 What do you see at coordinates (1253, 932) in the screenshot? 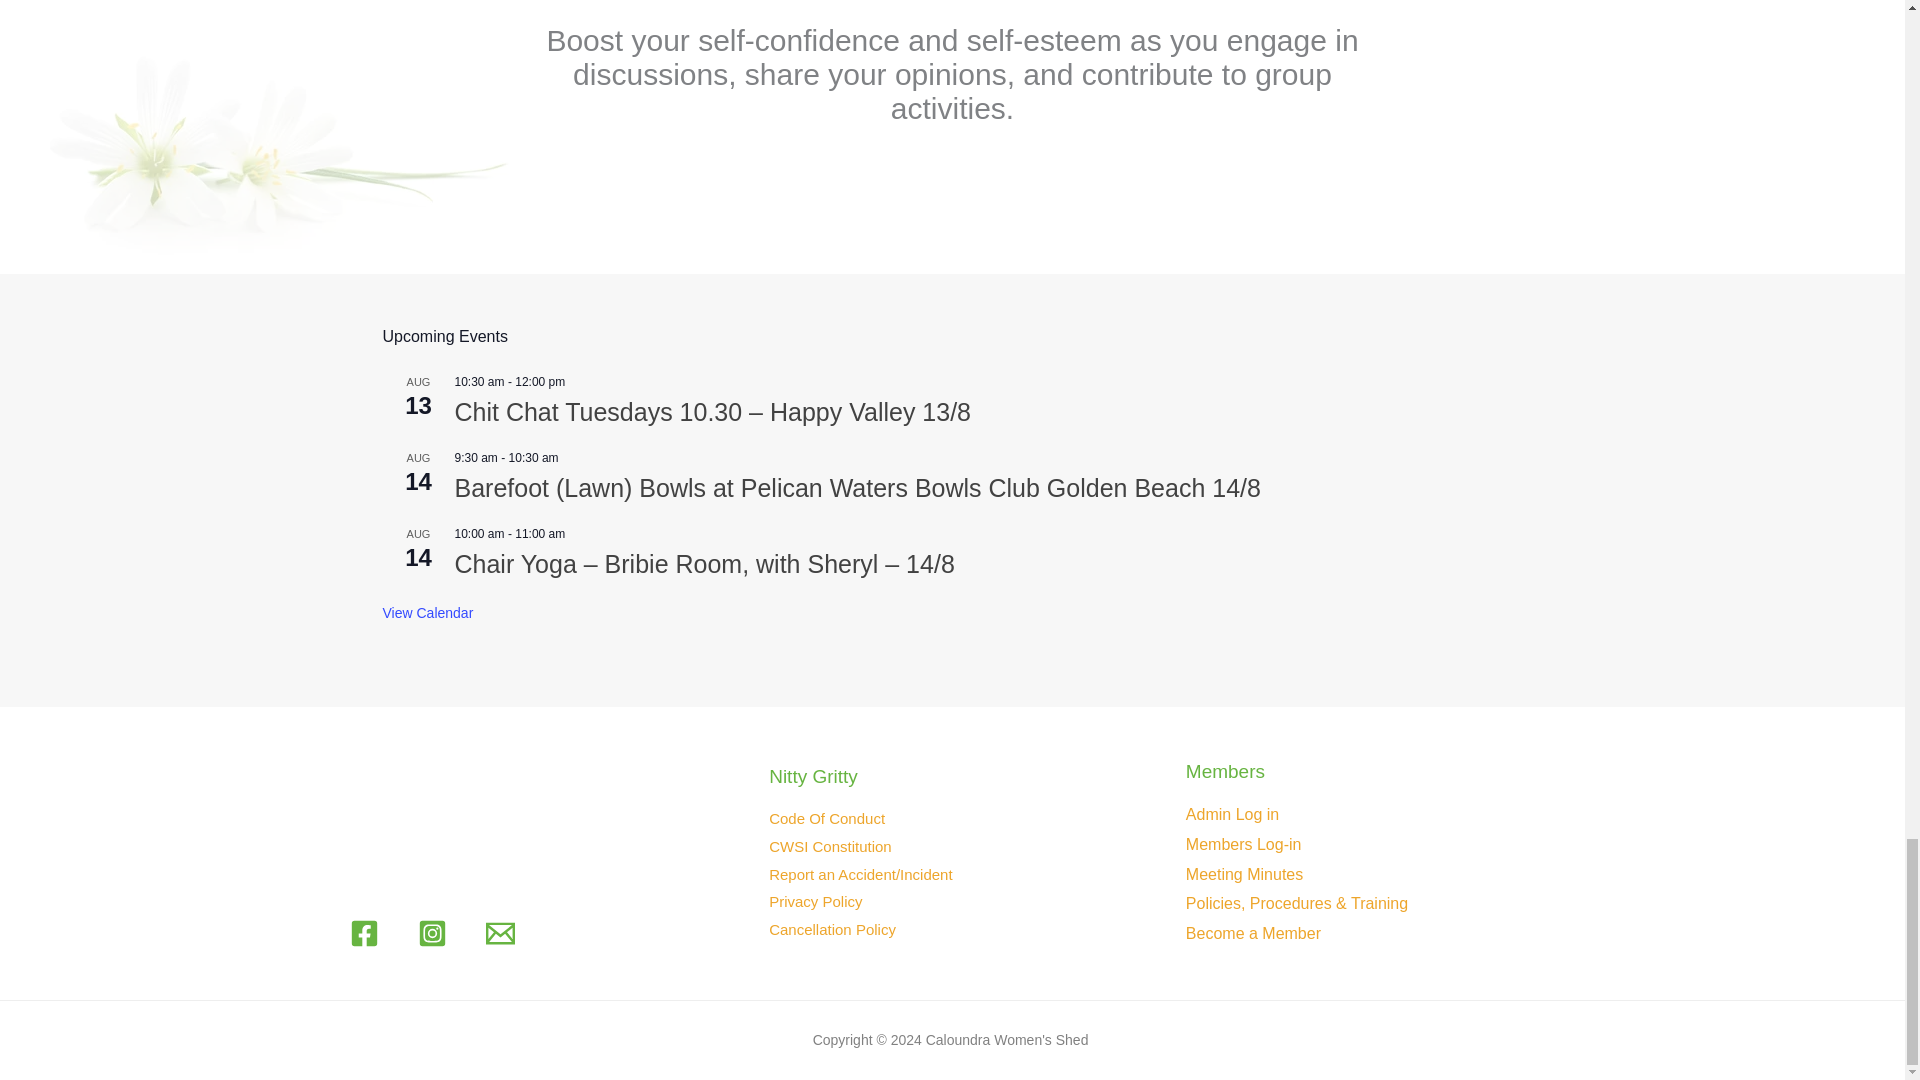
I see `Become a Member` at bounding box center [1253, 932].